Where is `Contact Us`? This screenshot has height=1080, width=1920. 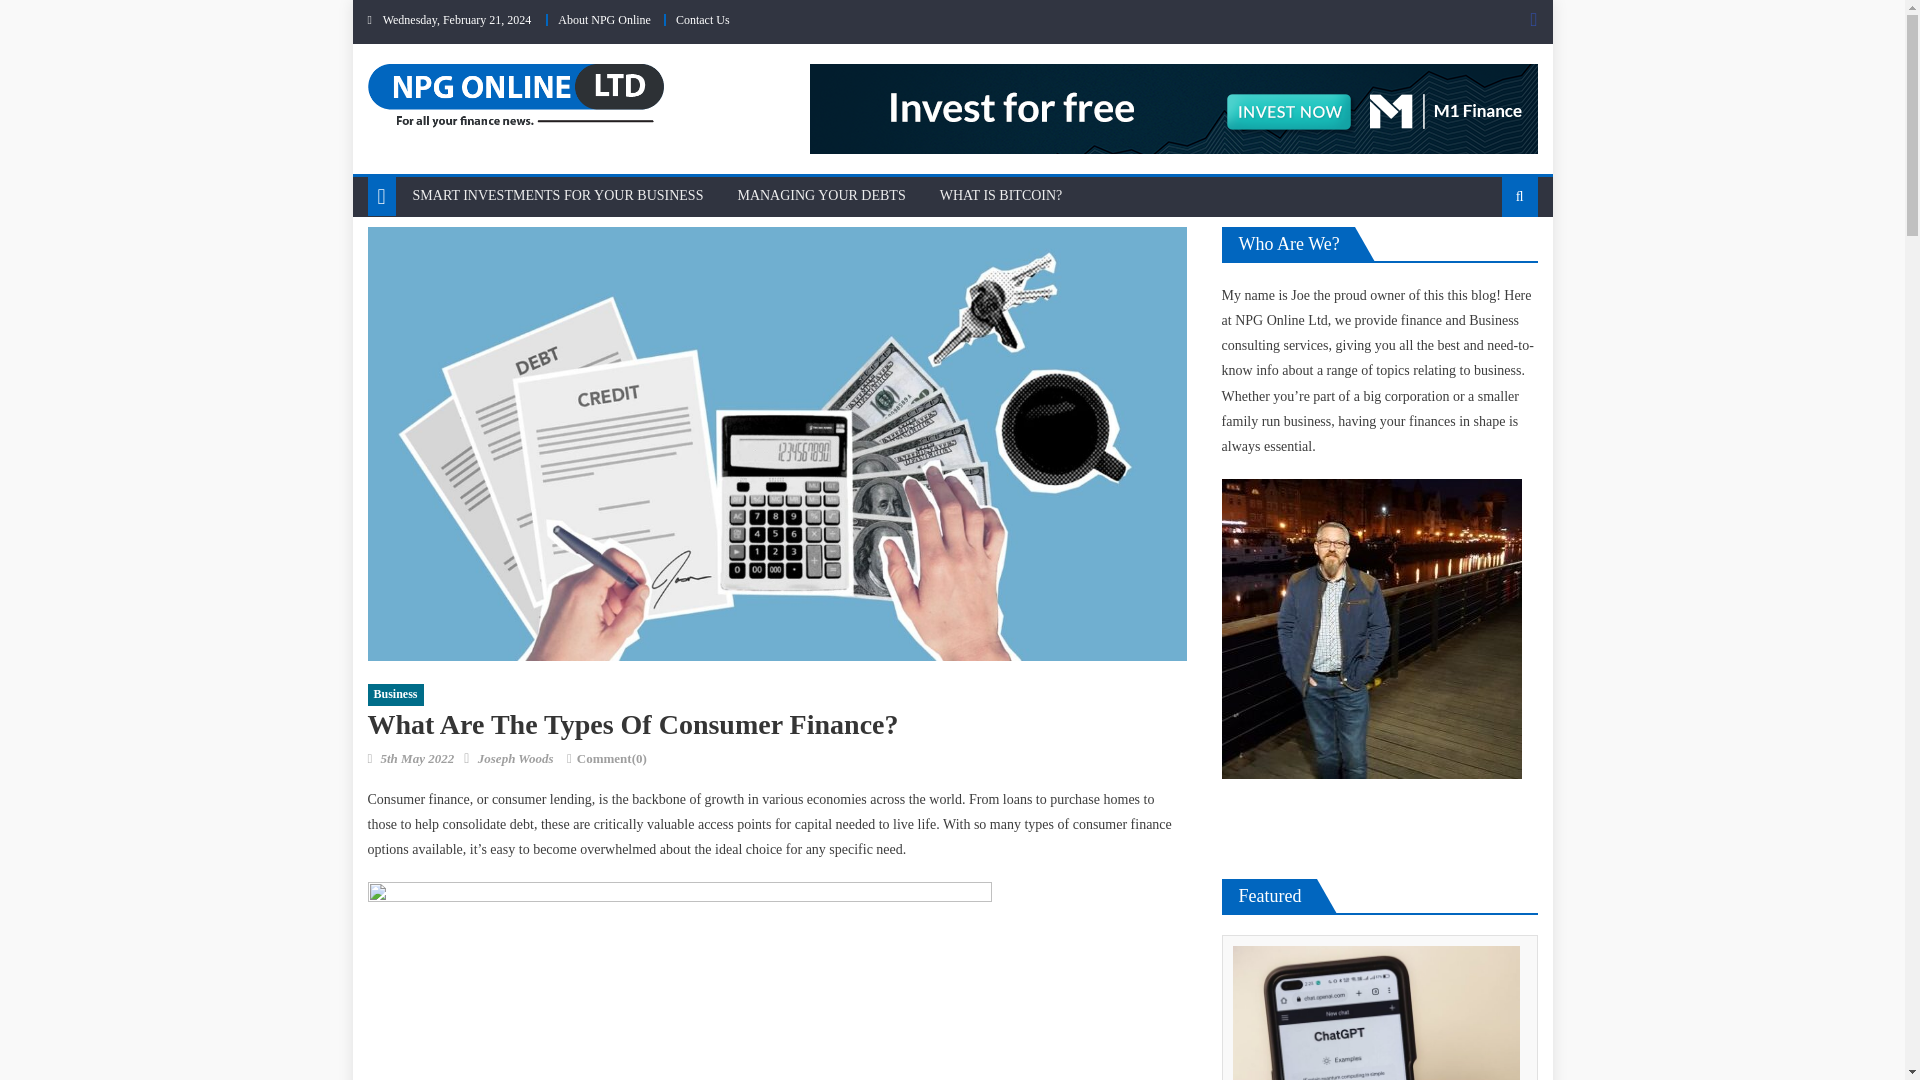 Contact Us is located at coordinates (702, 20).